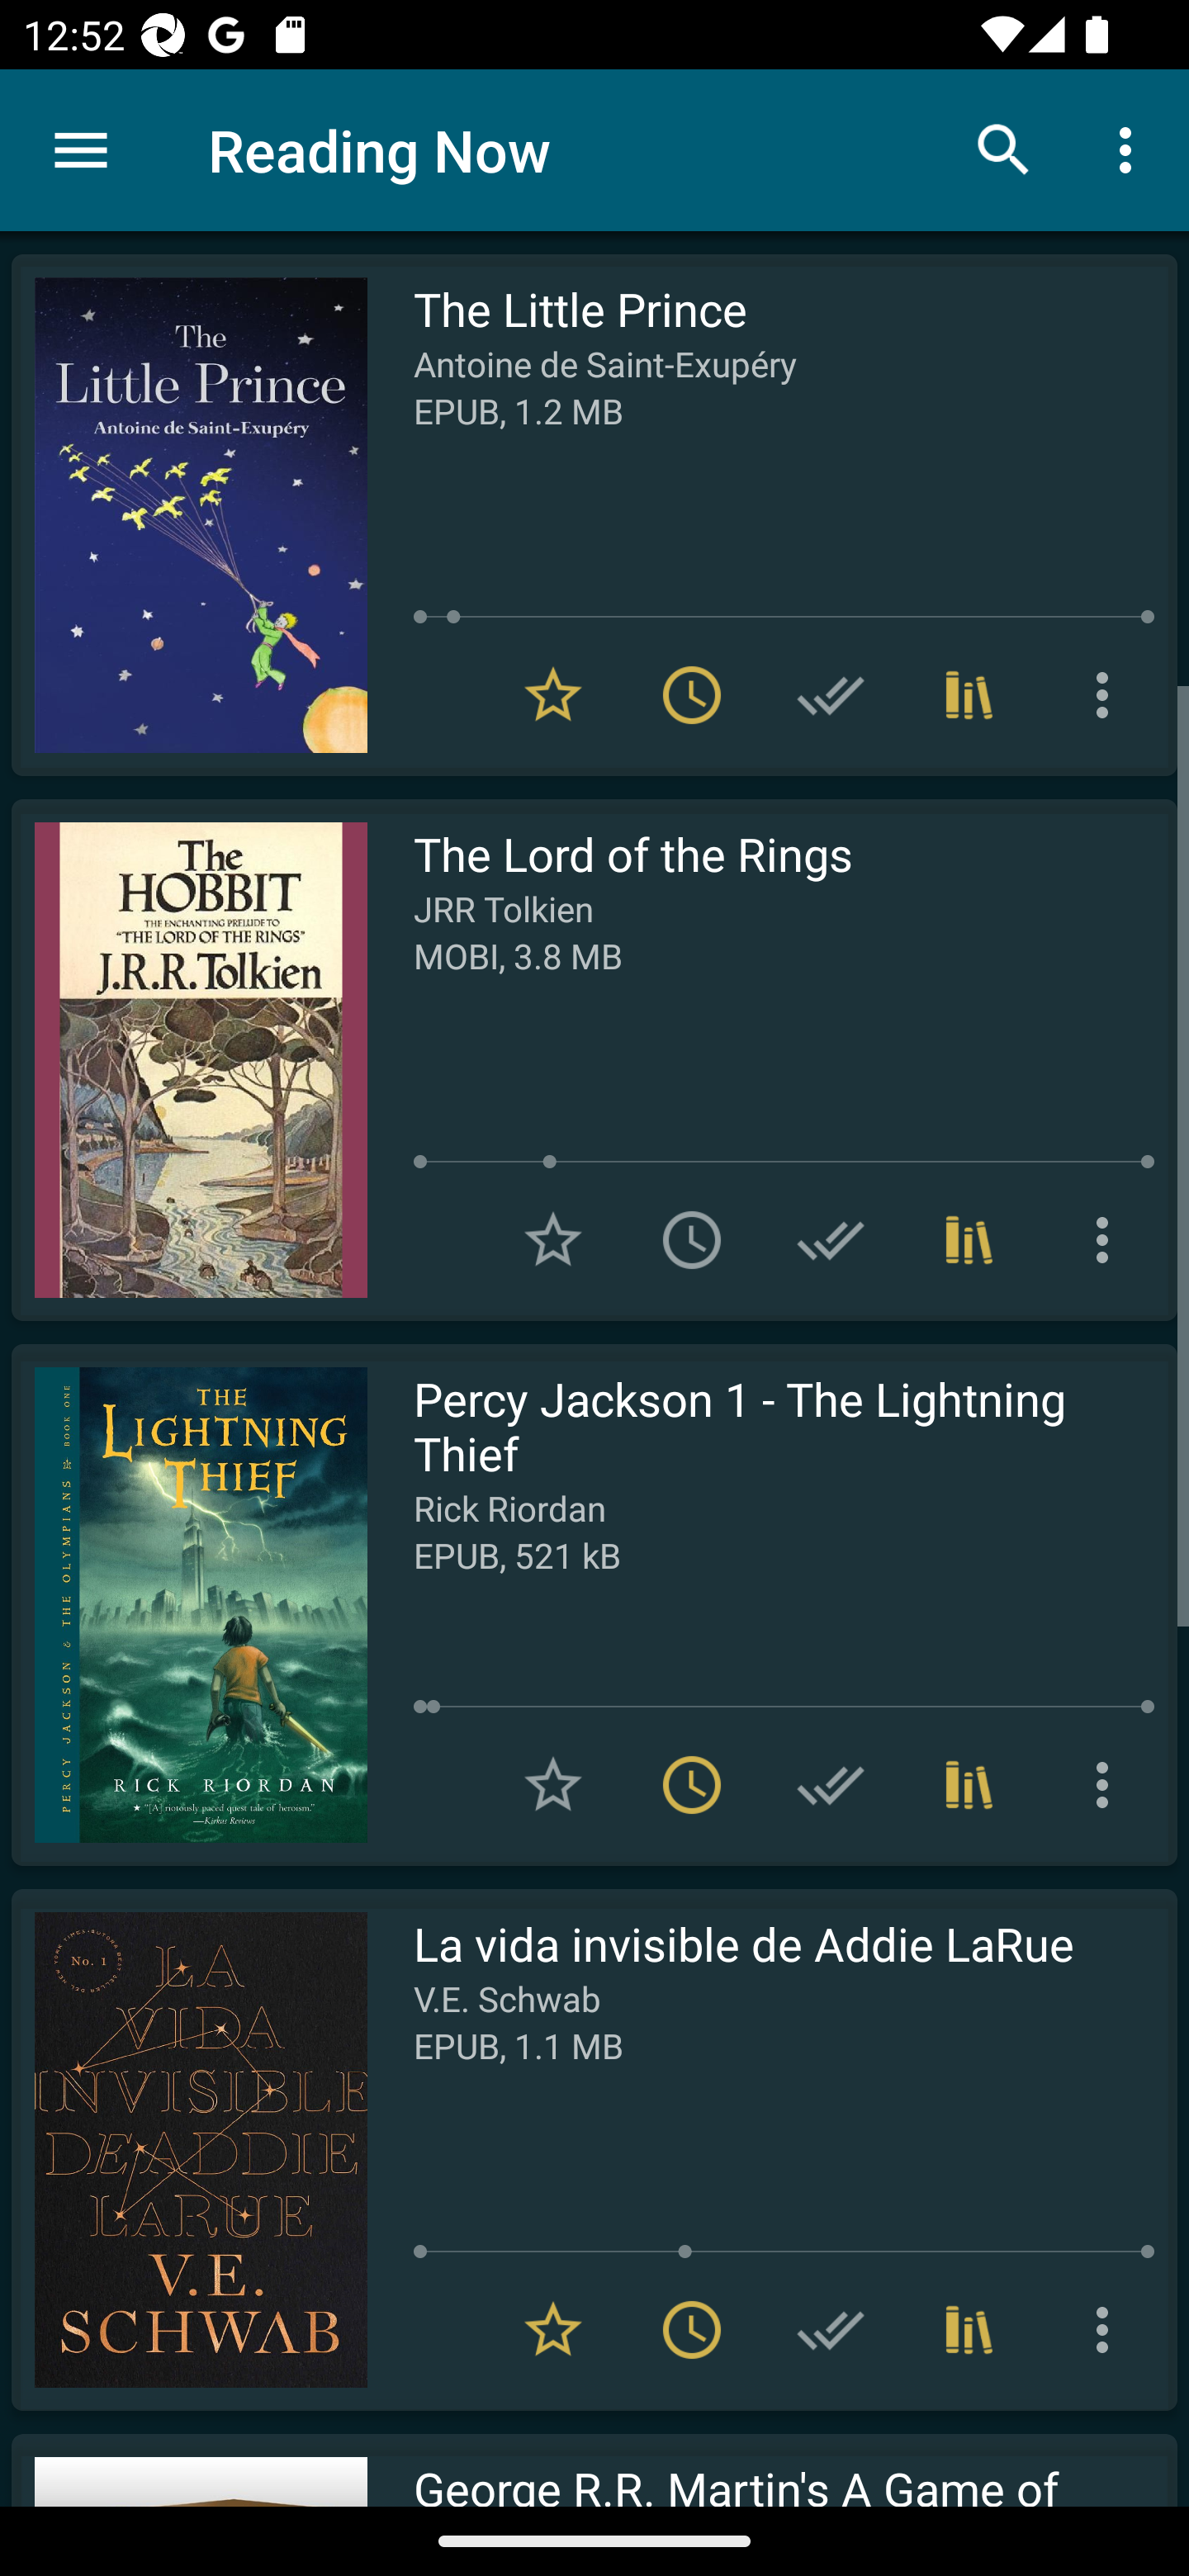  I want to click on Remove from Favorites, so click(553, 695).